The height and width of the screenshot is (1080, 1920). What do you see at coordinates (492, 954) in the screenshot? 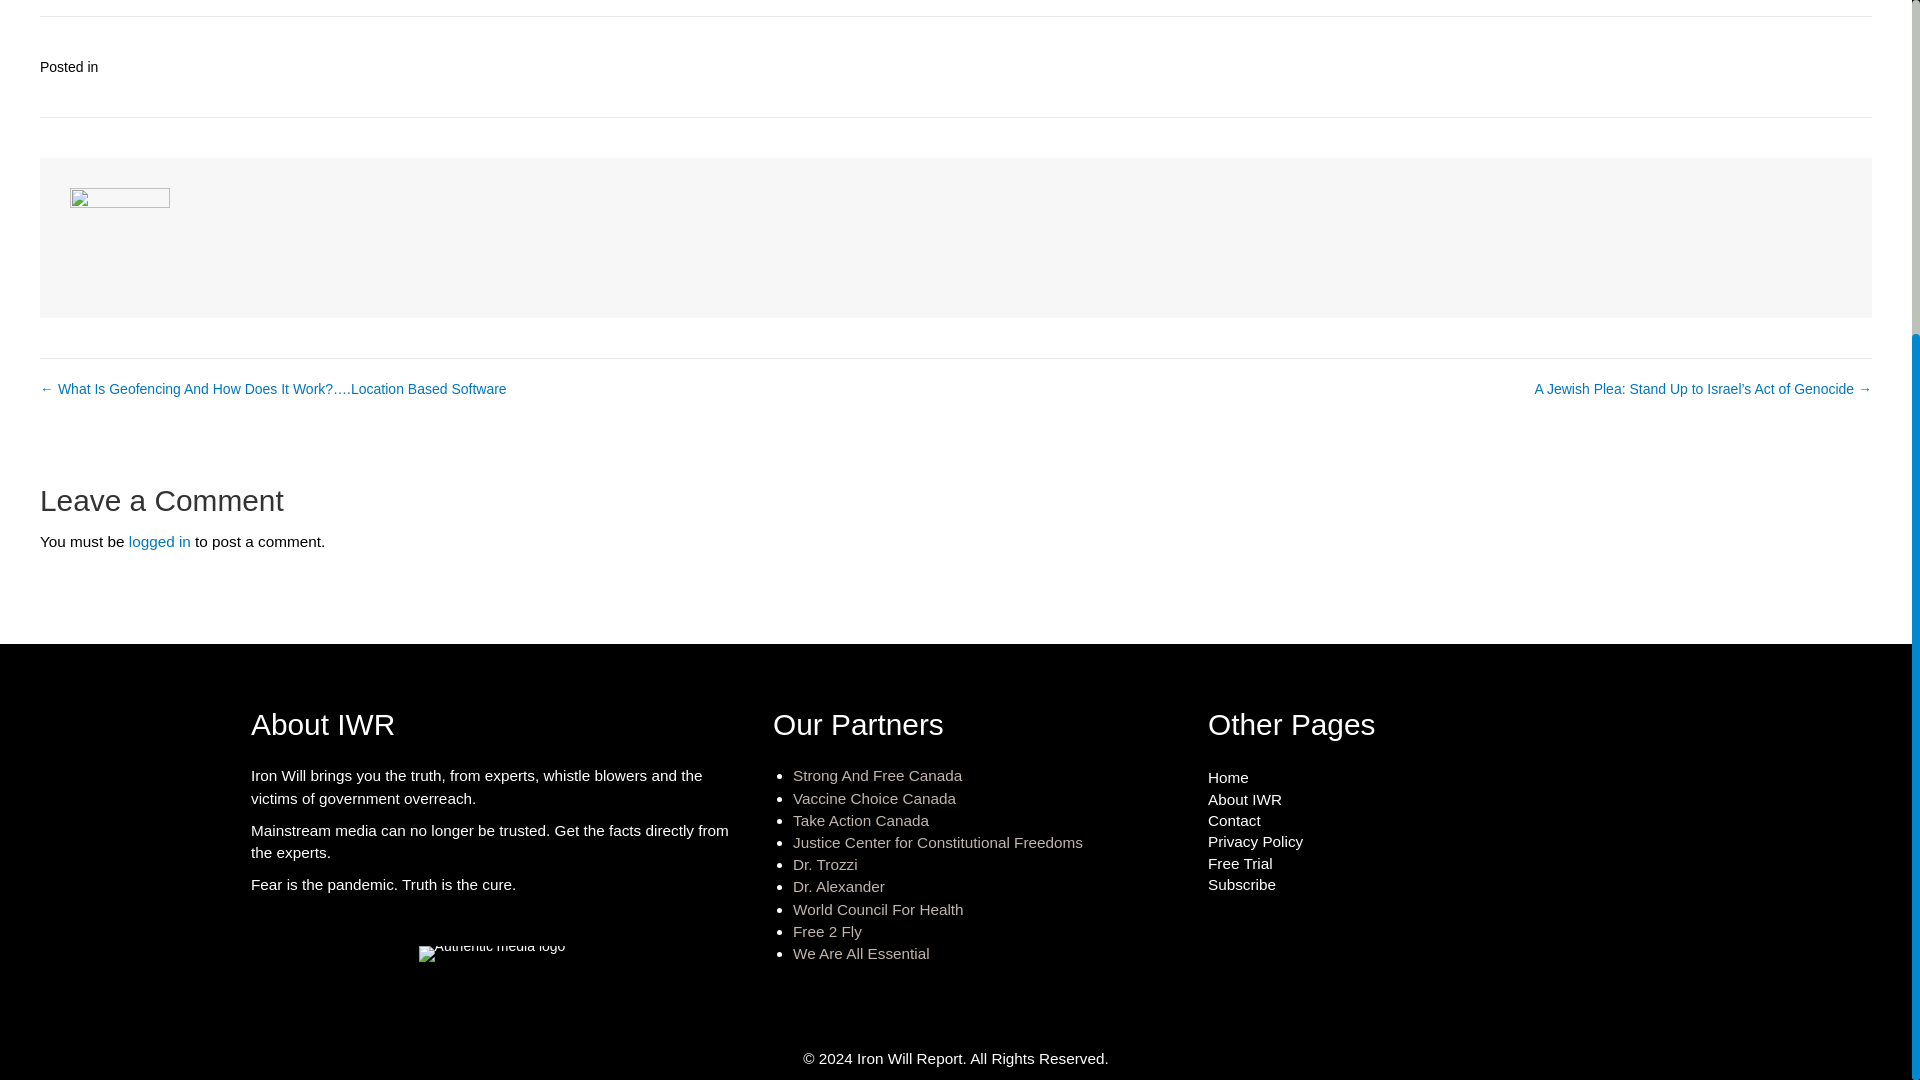
I see `Authentic media logo` at bounding box center [492, 954].